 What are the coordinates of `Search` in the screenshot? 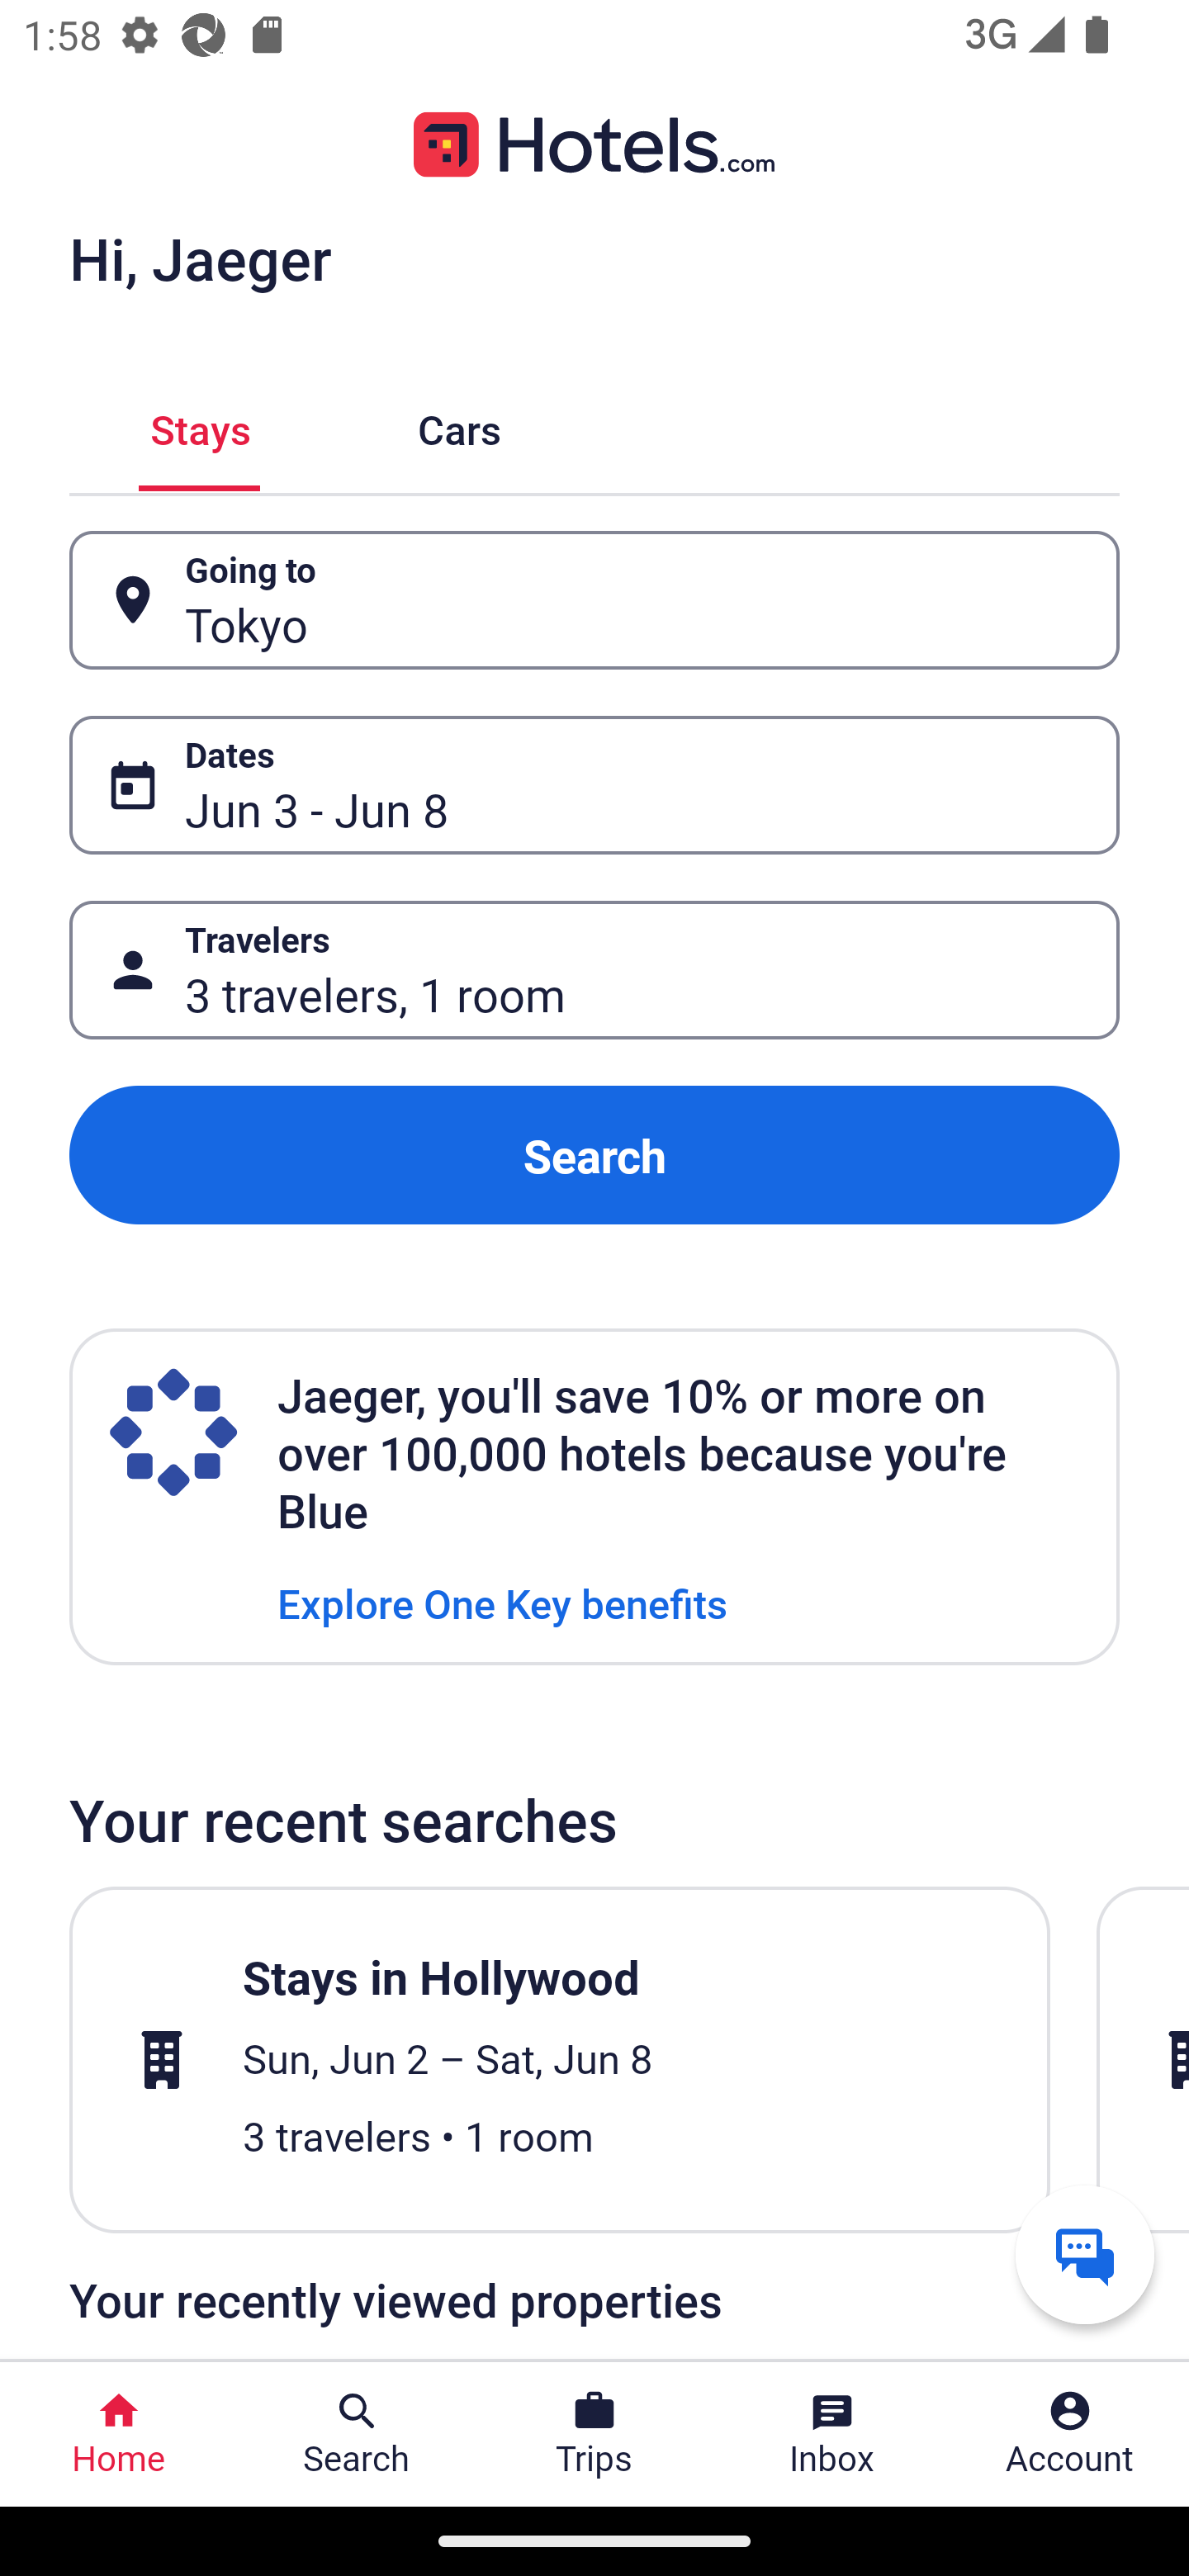 It's located at (594, 1154).